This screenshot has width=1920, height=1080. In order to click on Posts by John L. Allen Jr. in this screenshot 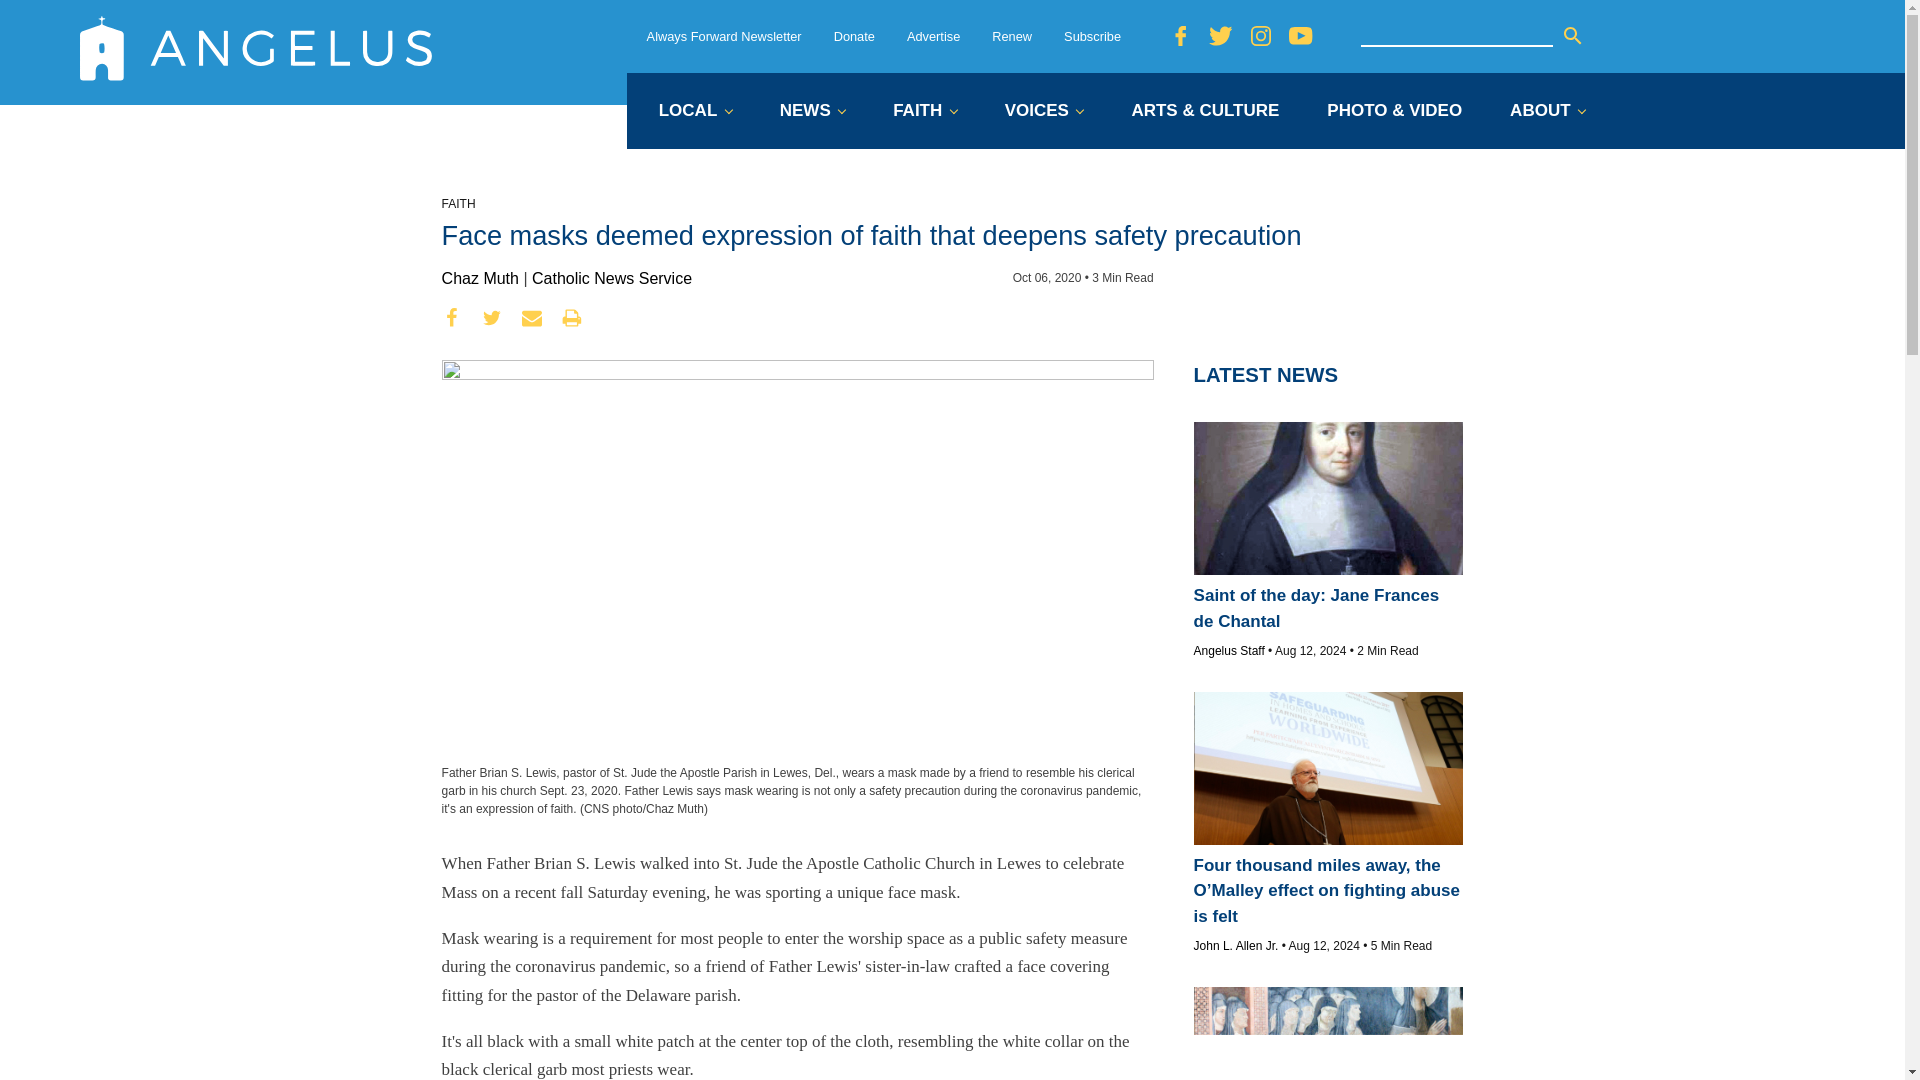, I will do `click(1236, 945)`.